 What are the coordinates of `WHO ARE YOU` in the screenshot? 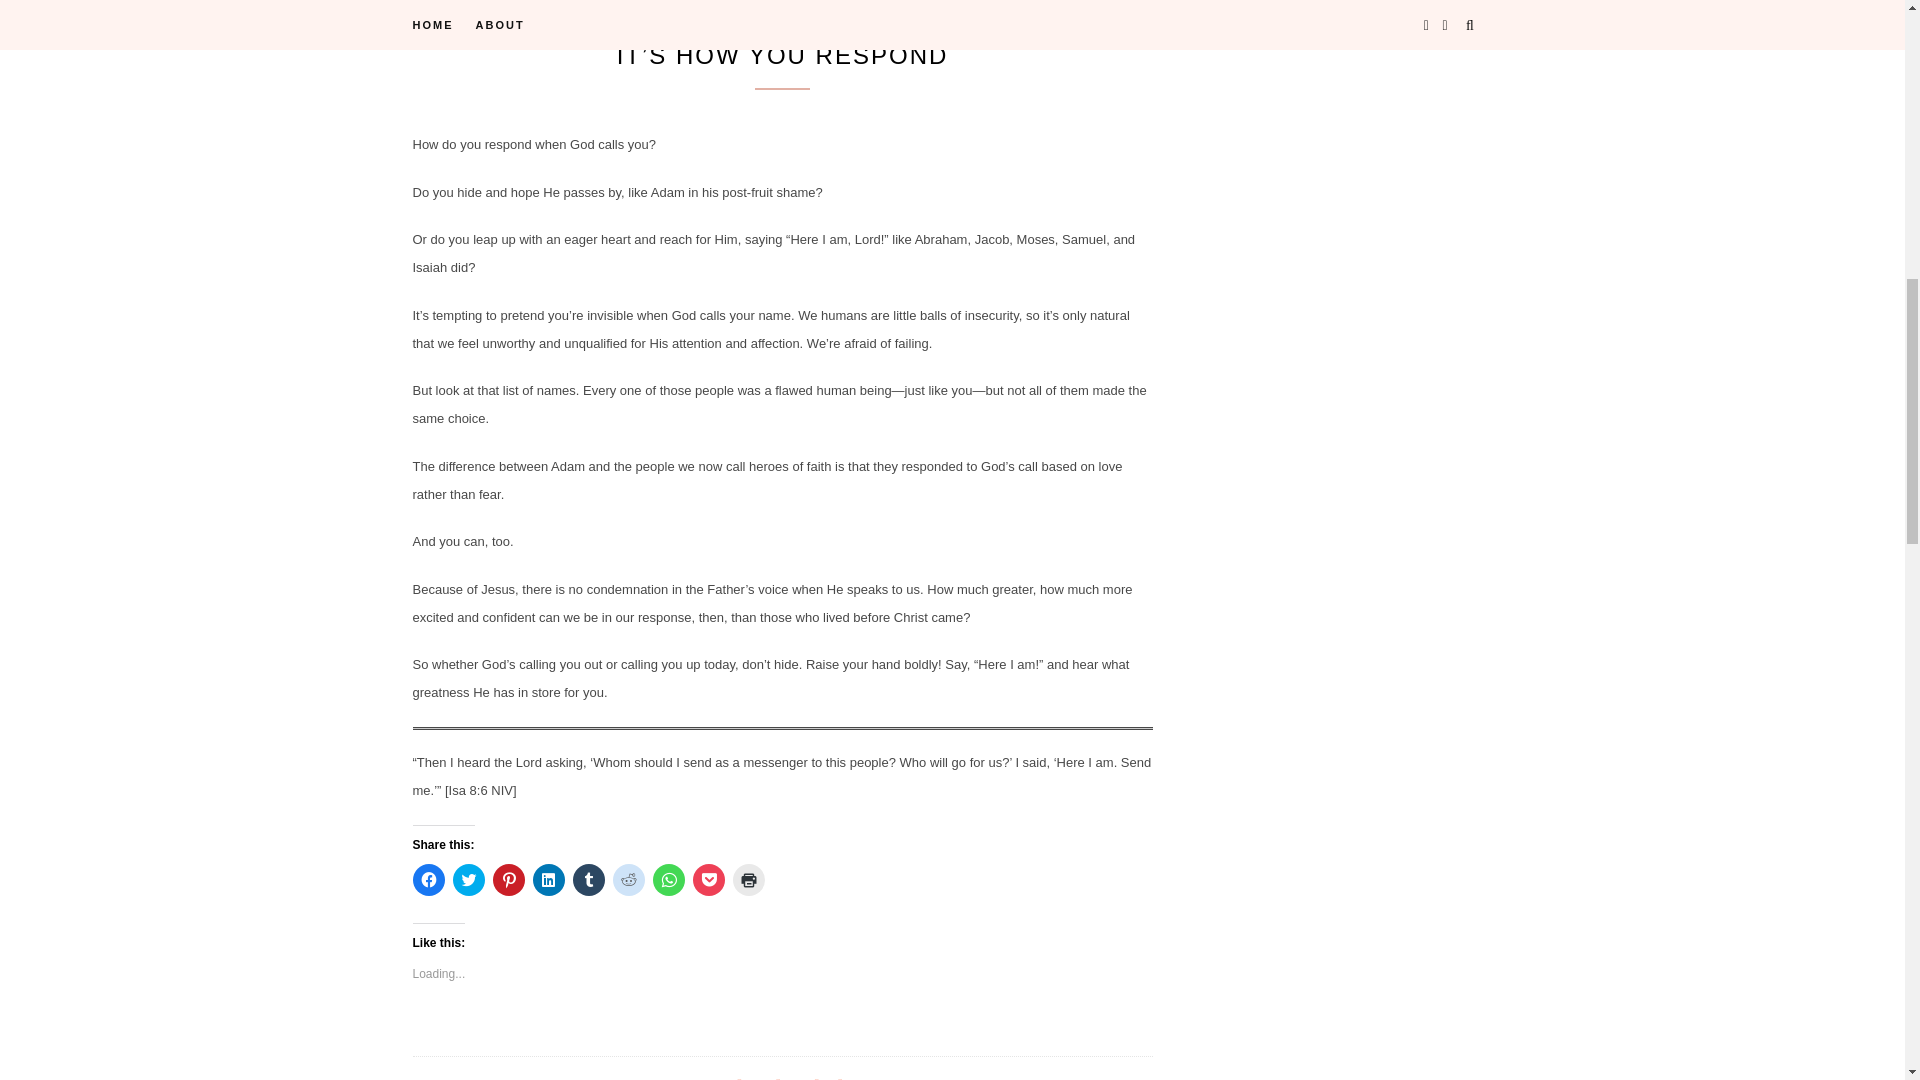 It's located at (738, 10).